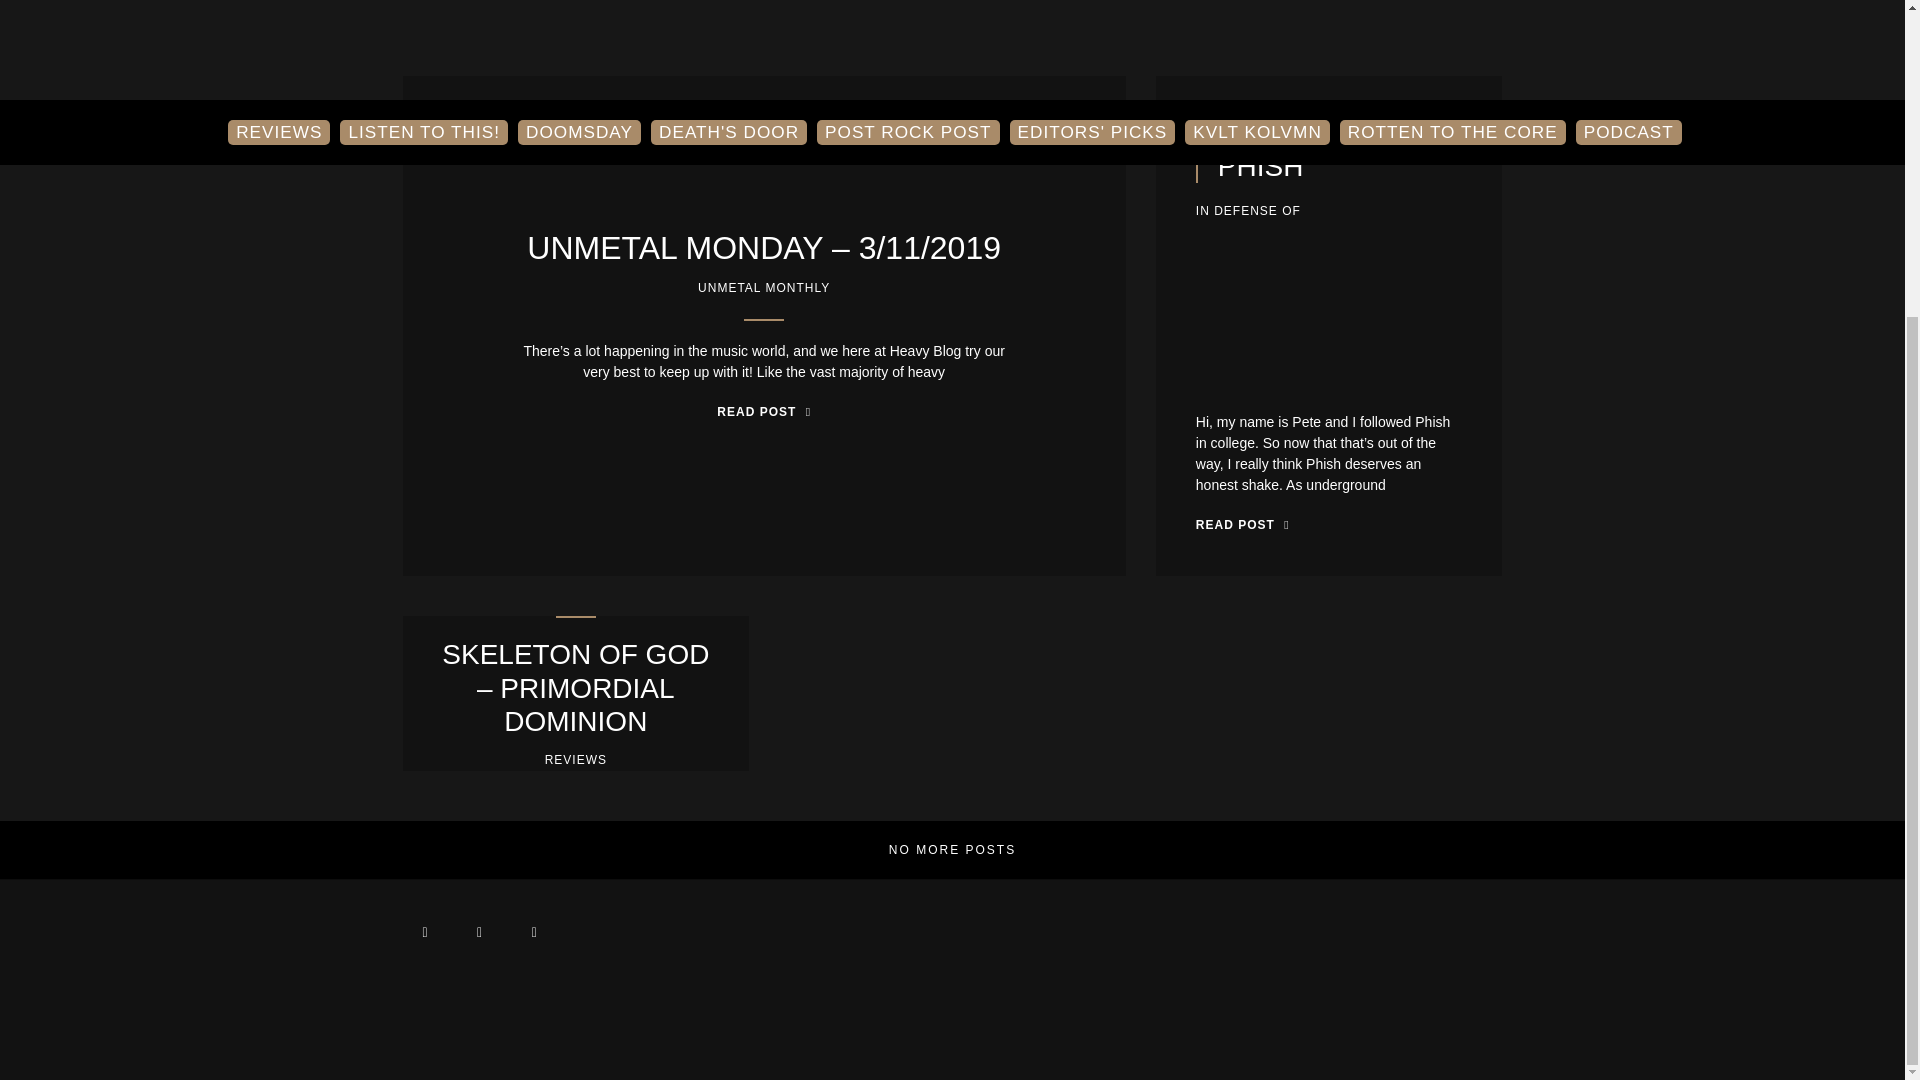 Image resolution: width=1920 pixels, height=1080 pixels. I want to click on IN DEFENSE OF, so click(1248, 210).